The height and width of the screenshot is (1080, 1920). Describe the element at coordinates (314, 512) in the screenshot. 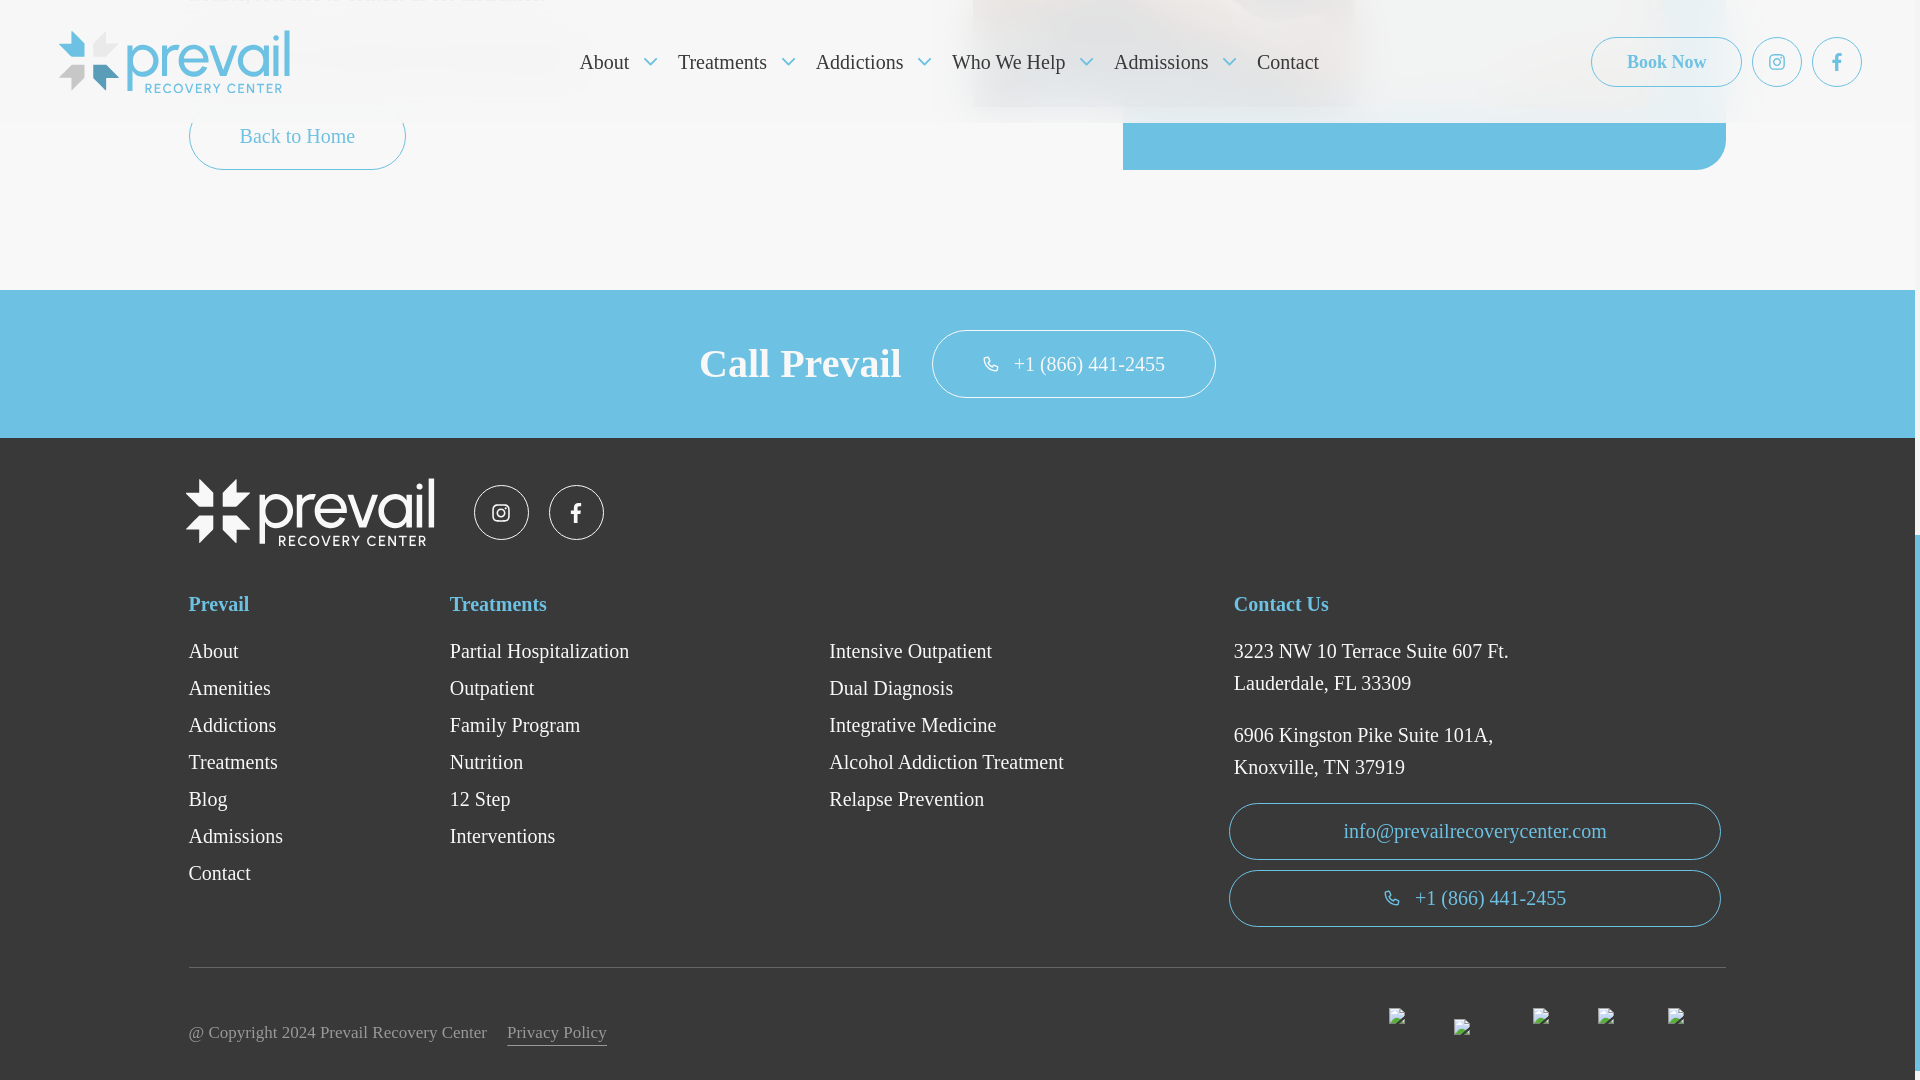

I see `Prevail Recovery Center` at that location.